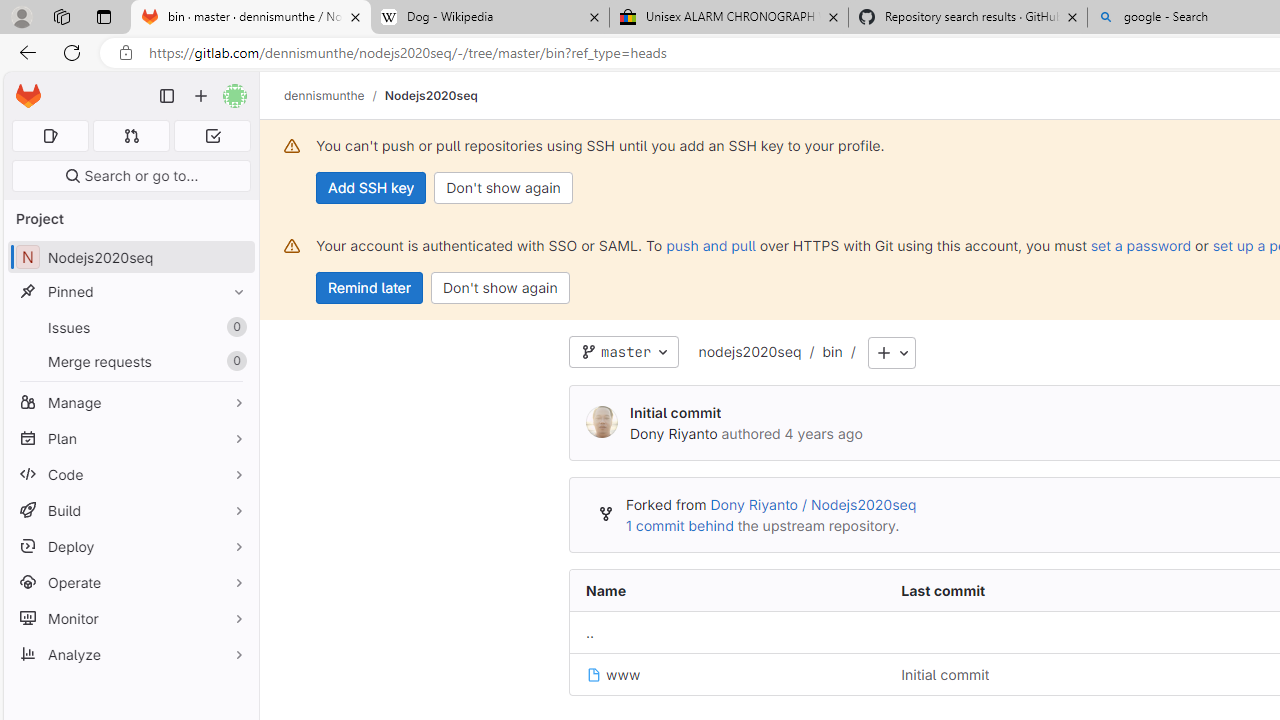 Image resolution: width=1280 pixels, height=720 pixels. I want to click on Manage, so click(130, 402).